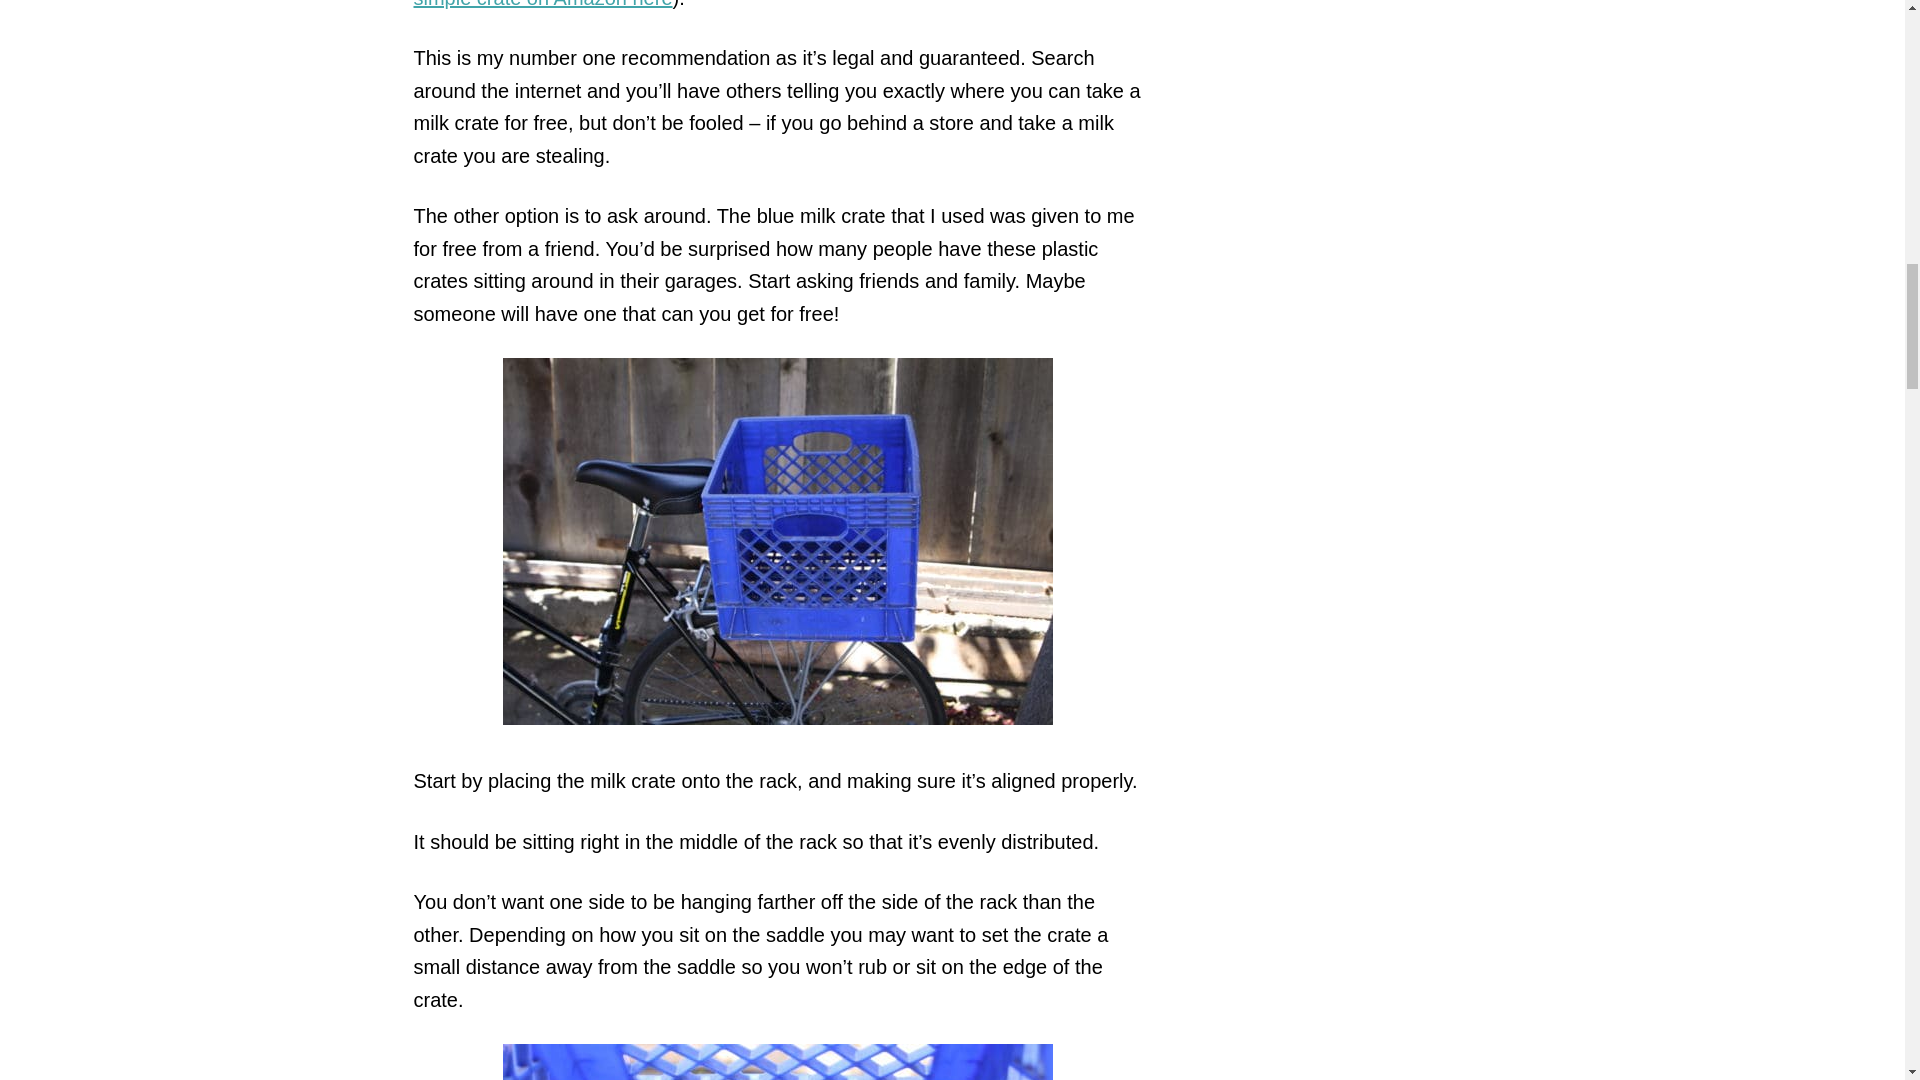  I want to click on you can check out a simple crate on Amazon here, so click(749, 4).